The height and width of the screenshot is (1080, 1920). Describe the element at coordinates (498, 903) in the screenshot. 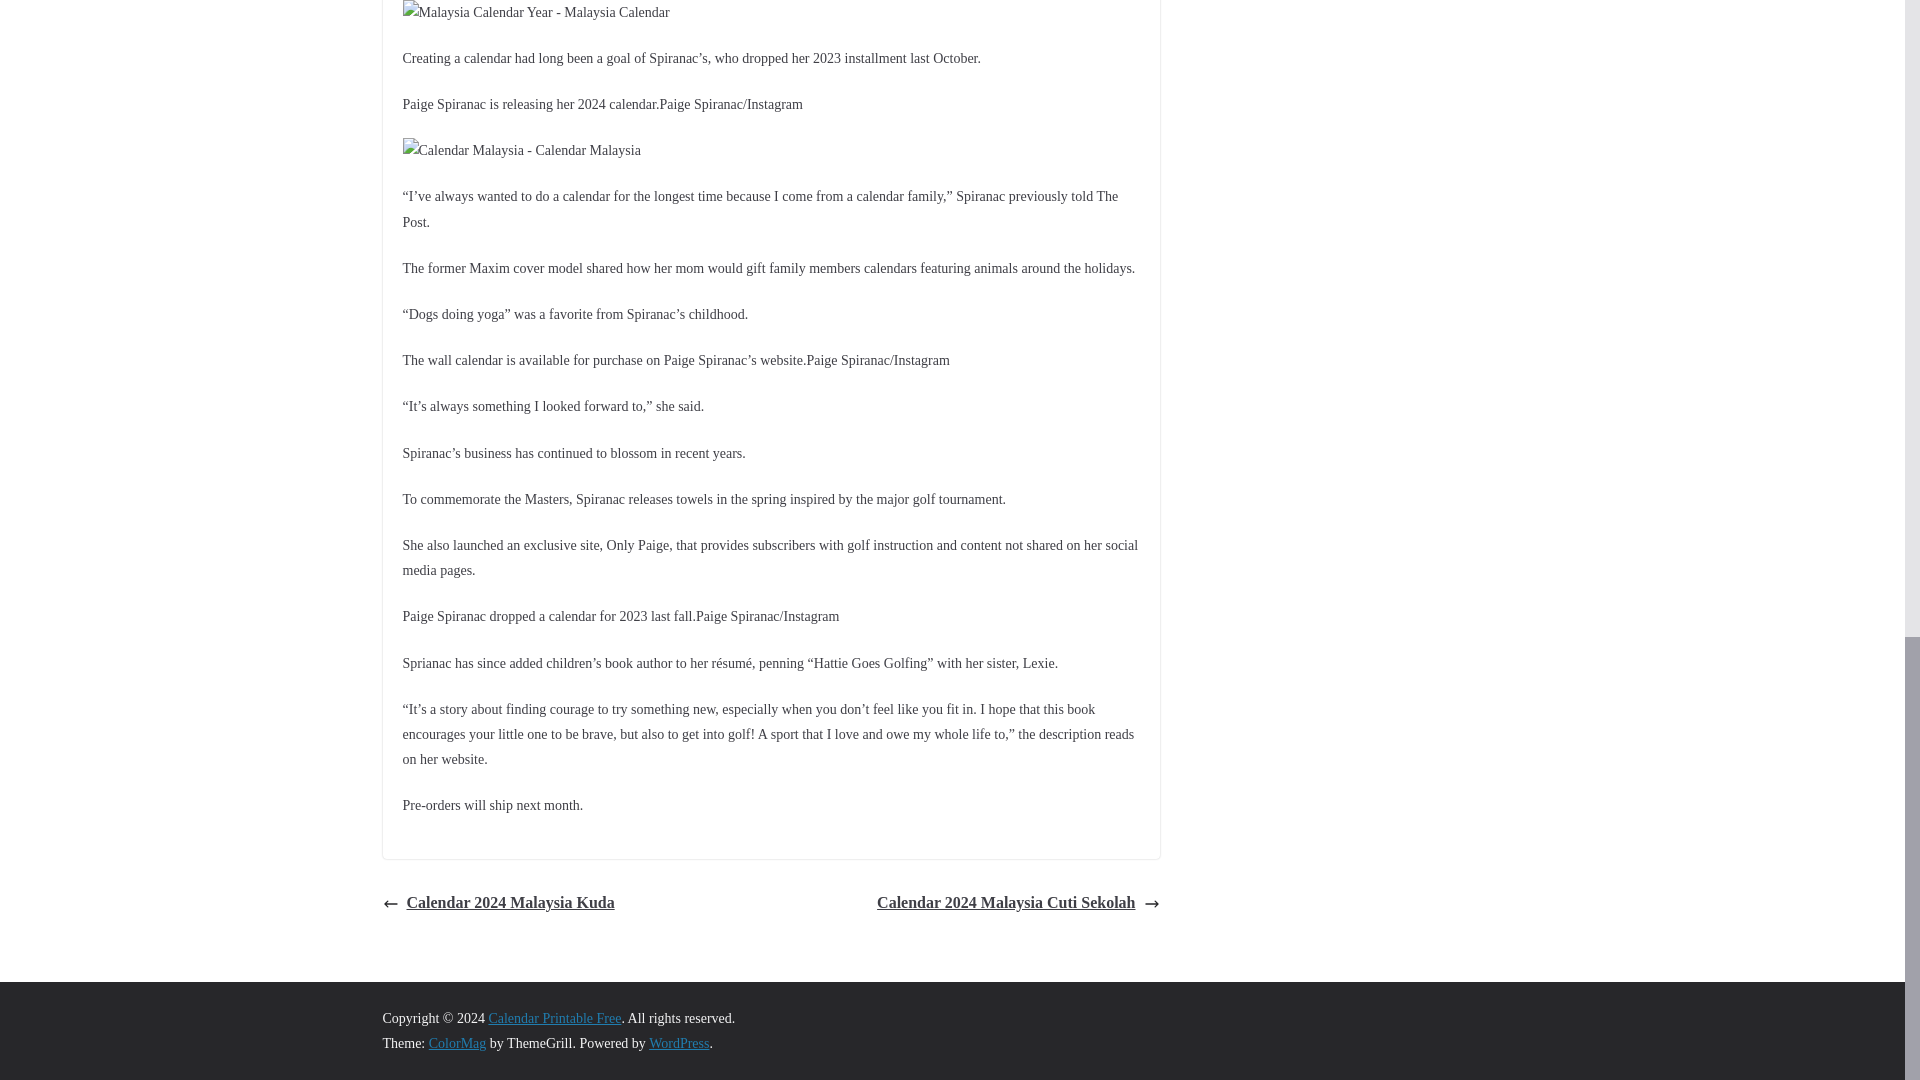

I see `Calendar 2024 Malaysia Kuda` at that location.